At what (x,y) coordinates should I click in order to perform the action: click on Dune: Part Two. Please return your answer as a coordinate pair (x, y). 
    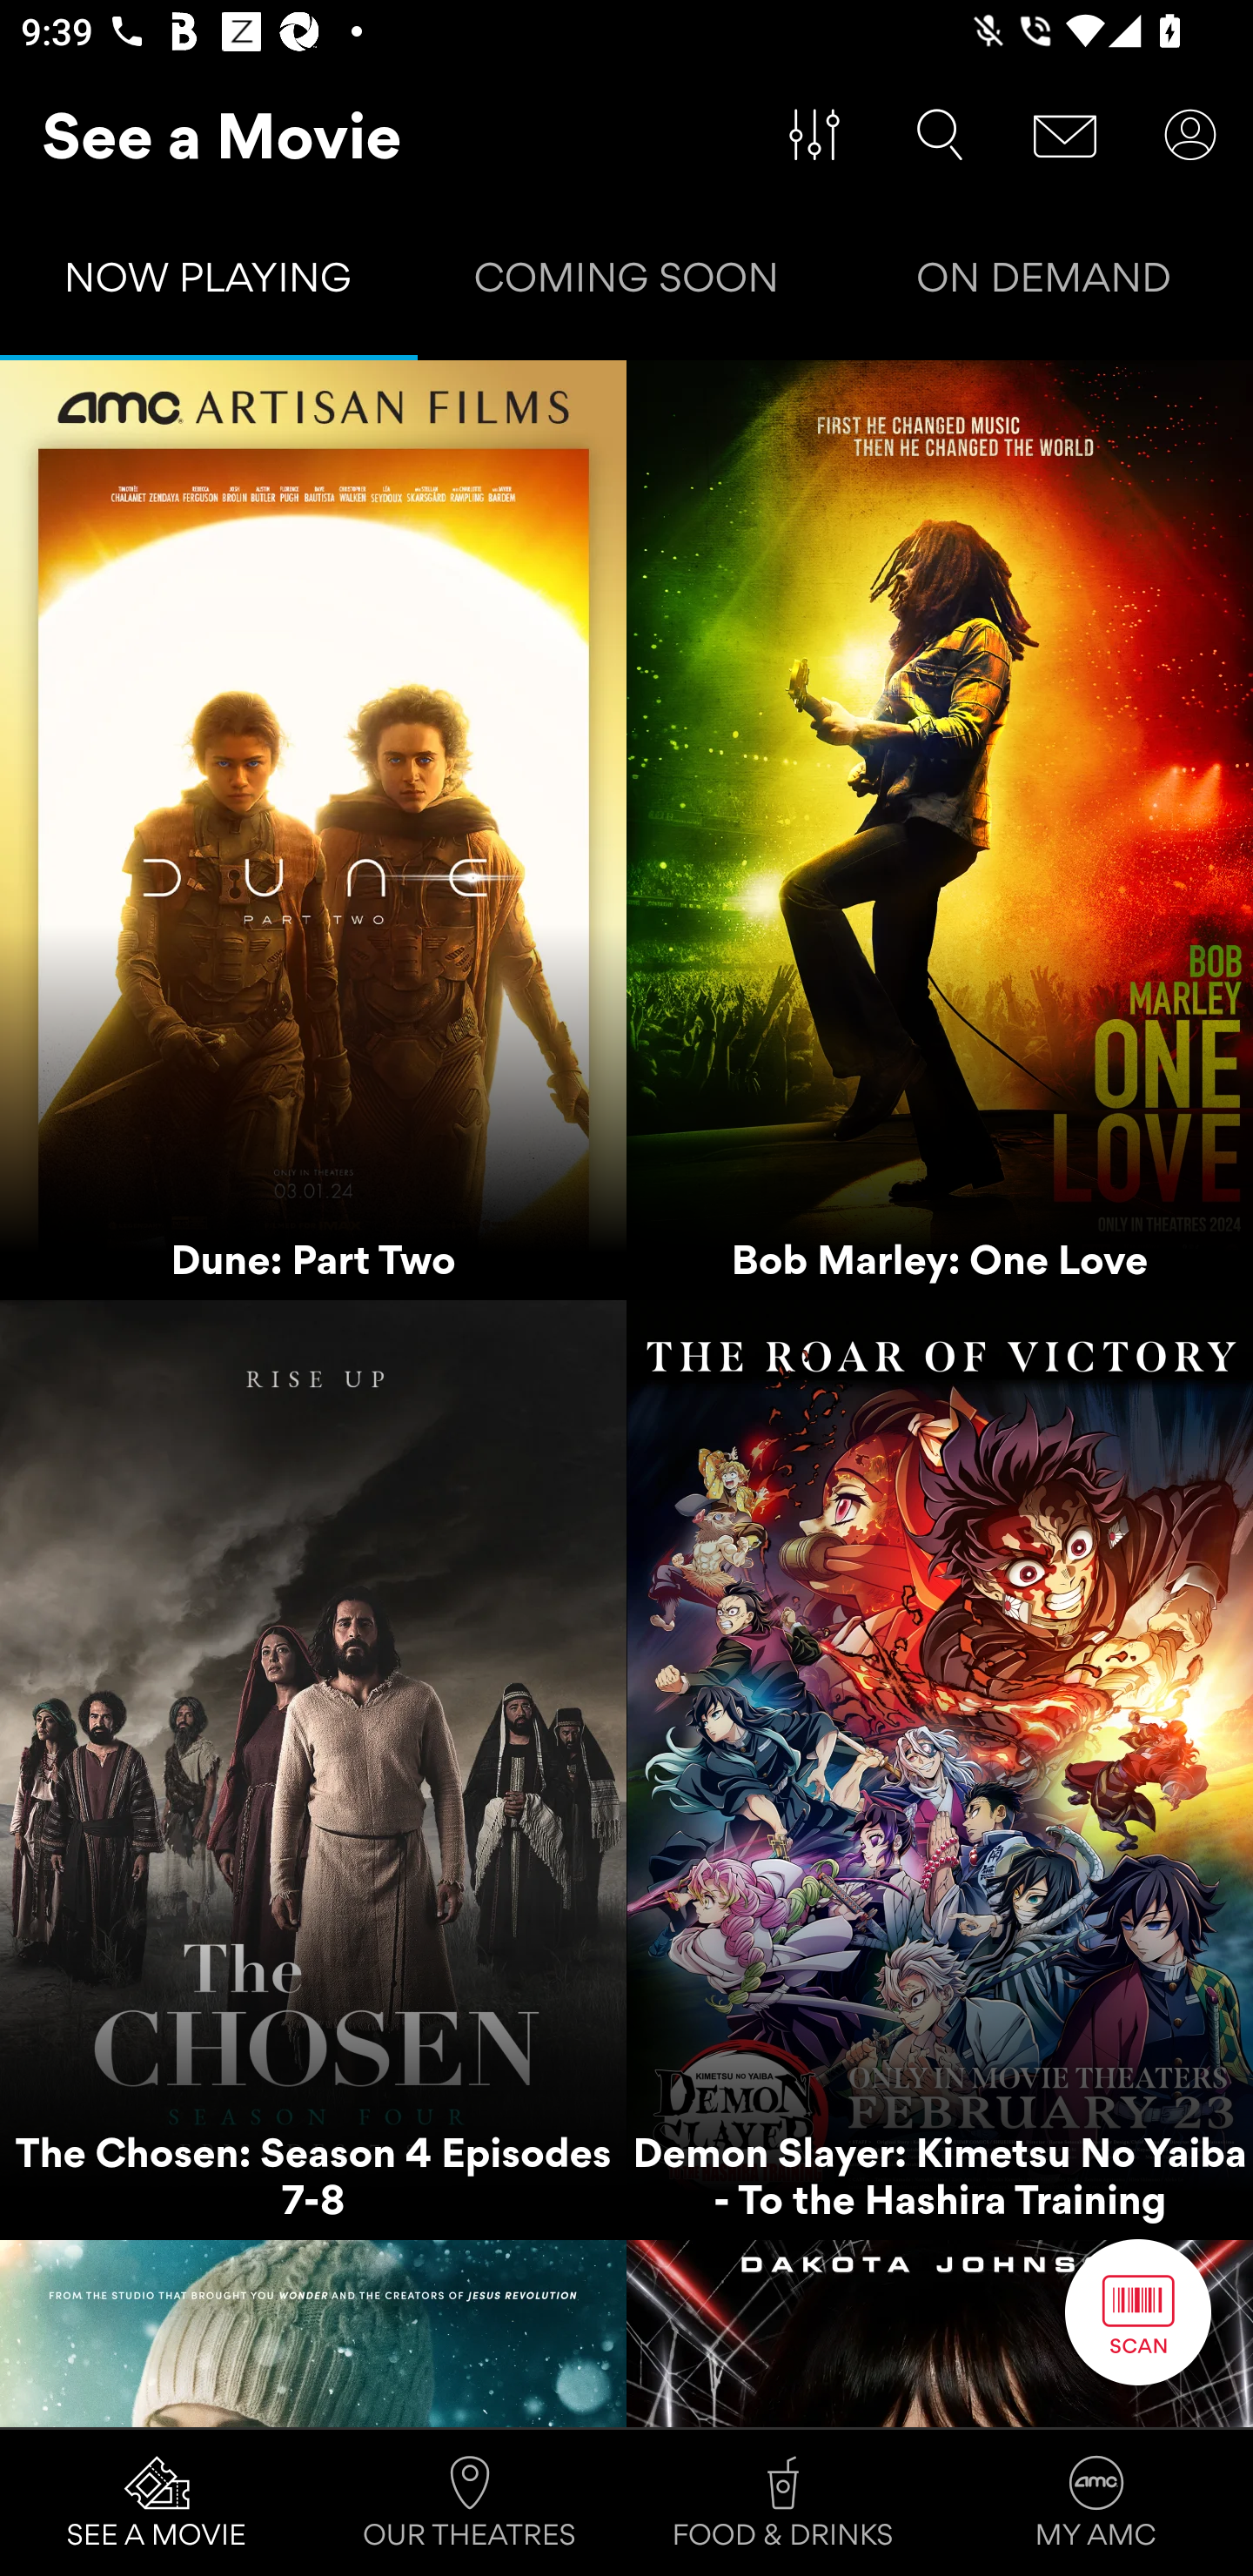
    Looking at the image, I should click on (313, 830).